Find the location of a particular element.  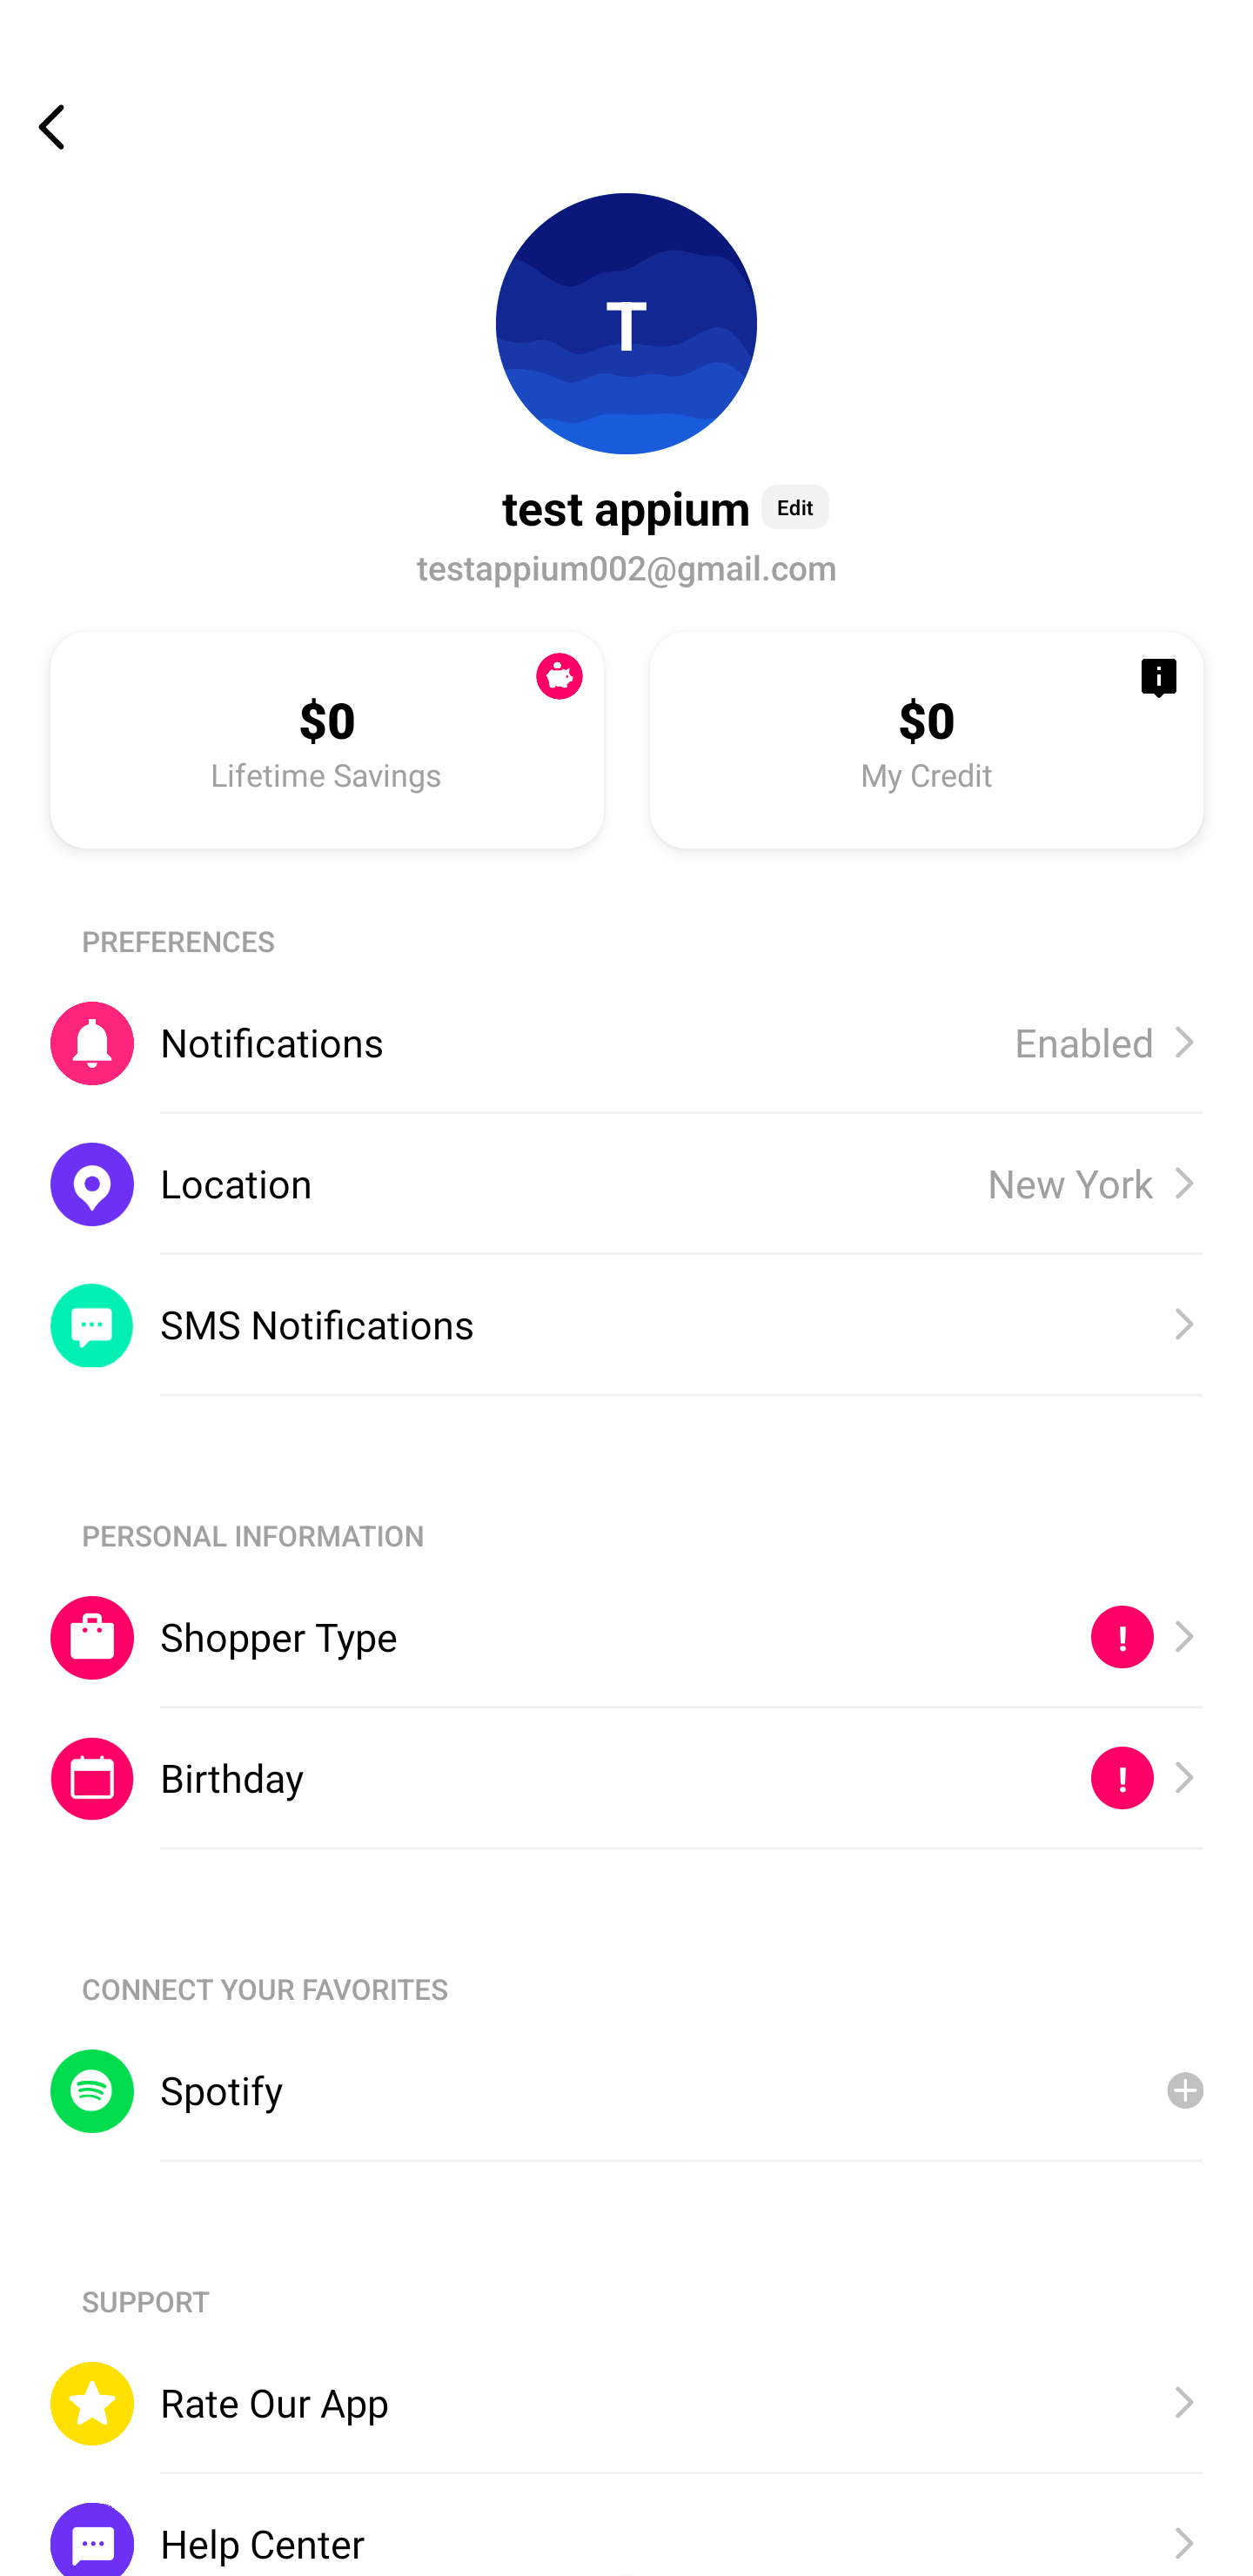

Shopper Type,   , ! Shopper Type    ! is located at coordinates (626, 1636).